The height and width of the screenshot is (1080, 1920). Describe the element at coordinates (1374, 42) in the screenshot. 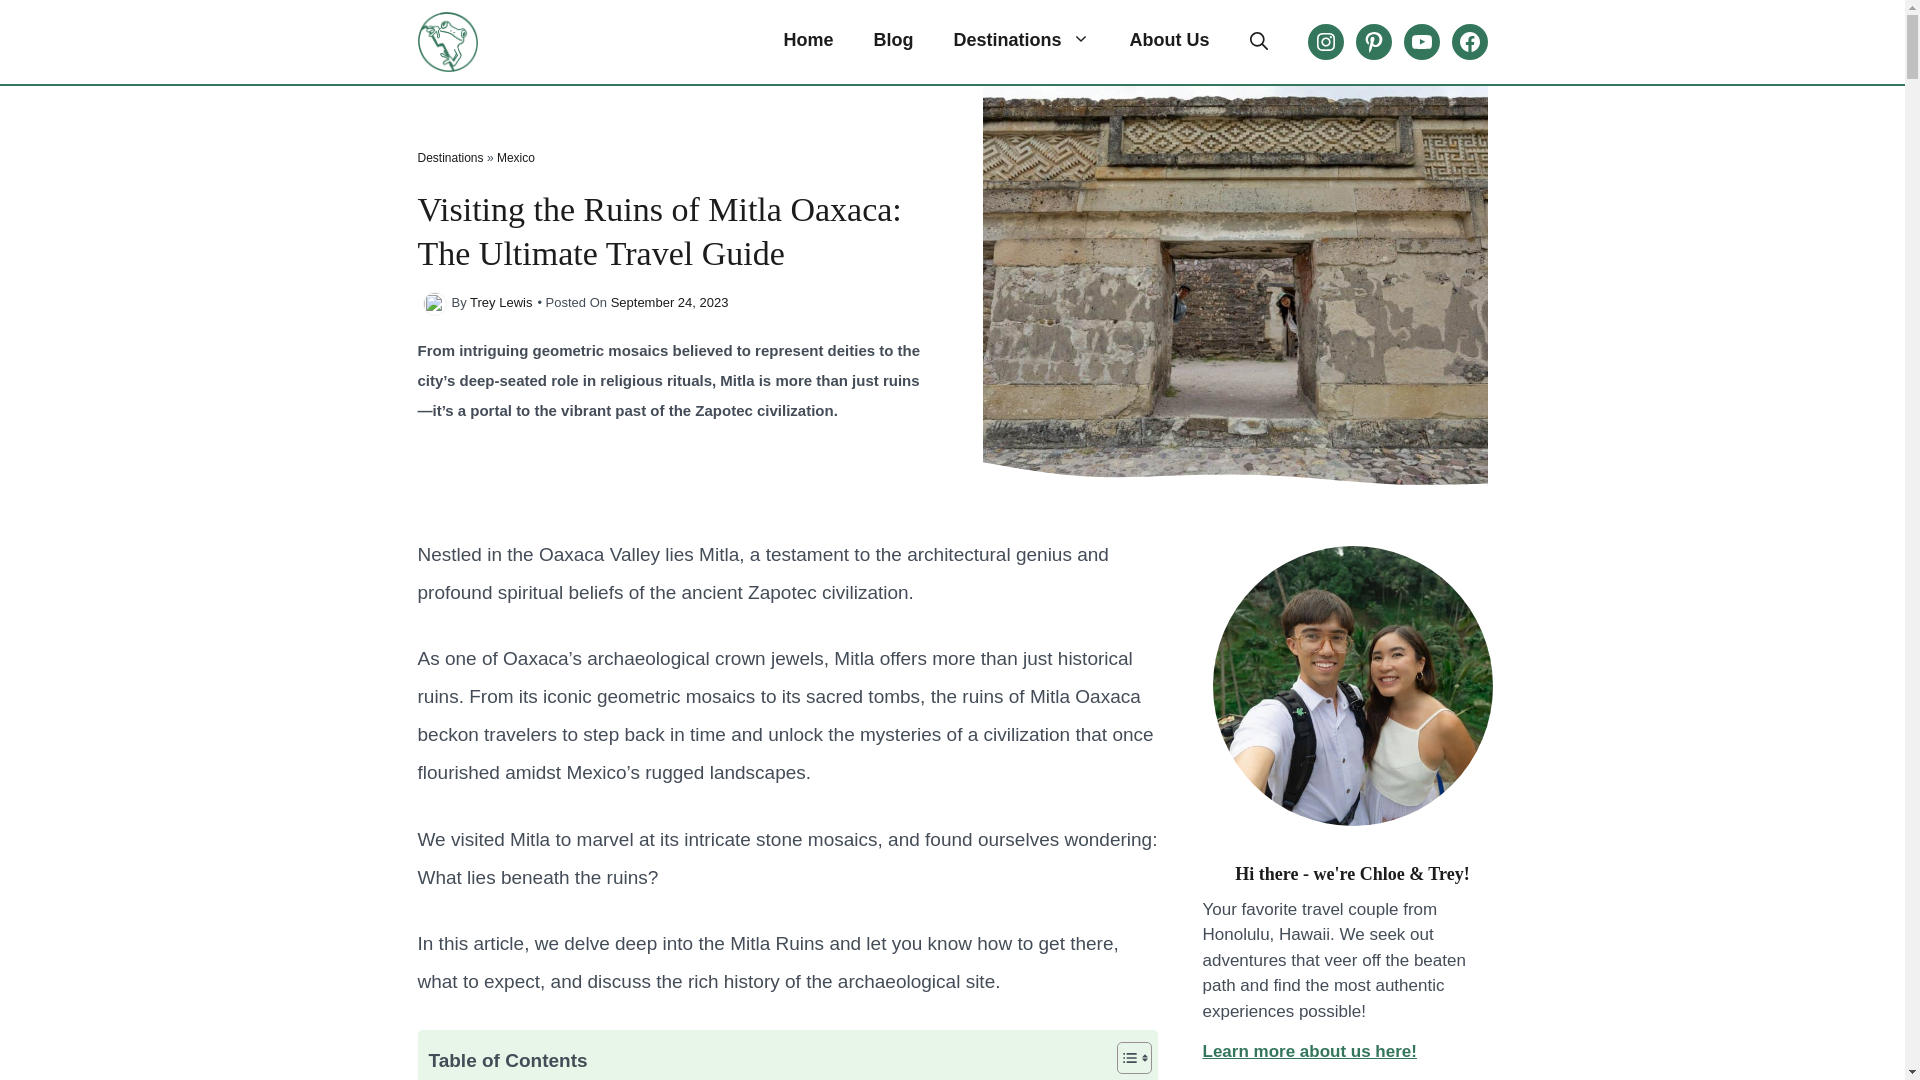

I see `Pinterest` at that location.